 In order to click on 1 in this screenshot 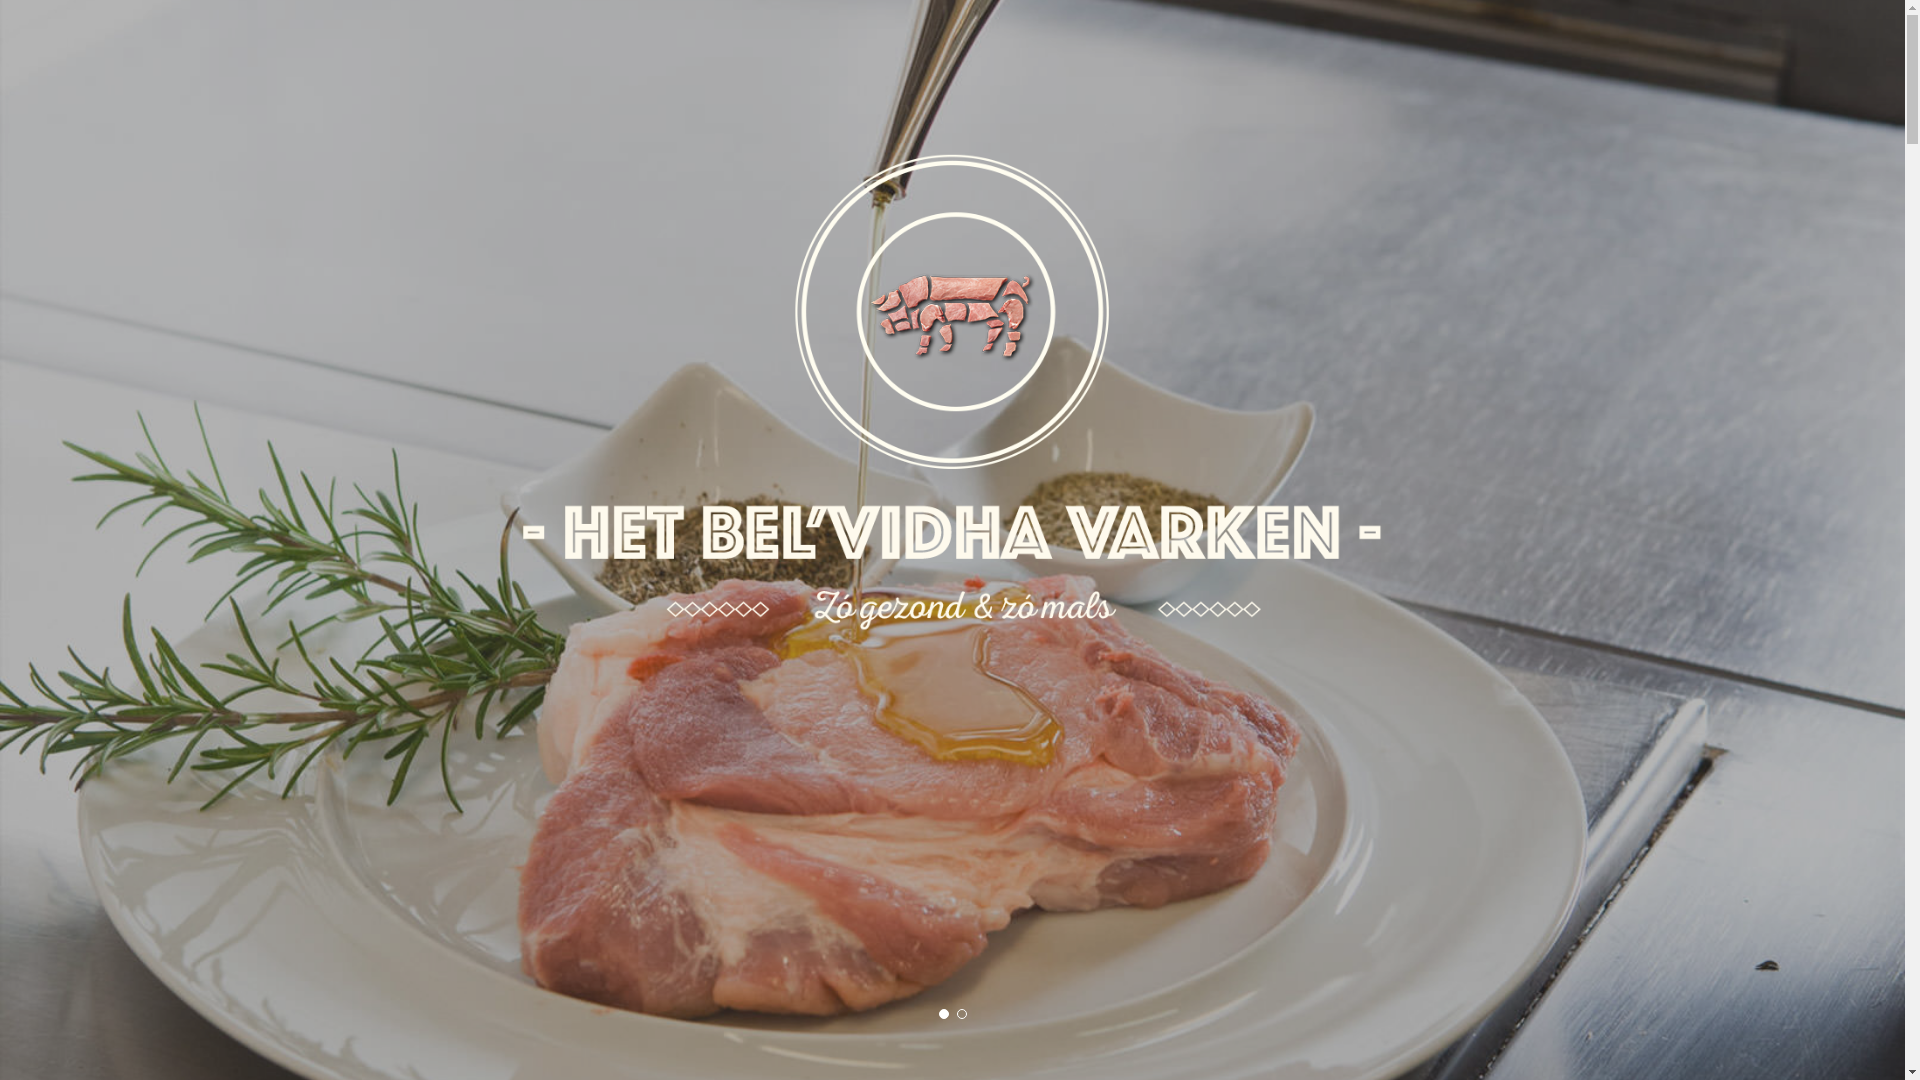, I will do `click(943, 1014)`.